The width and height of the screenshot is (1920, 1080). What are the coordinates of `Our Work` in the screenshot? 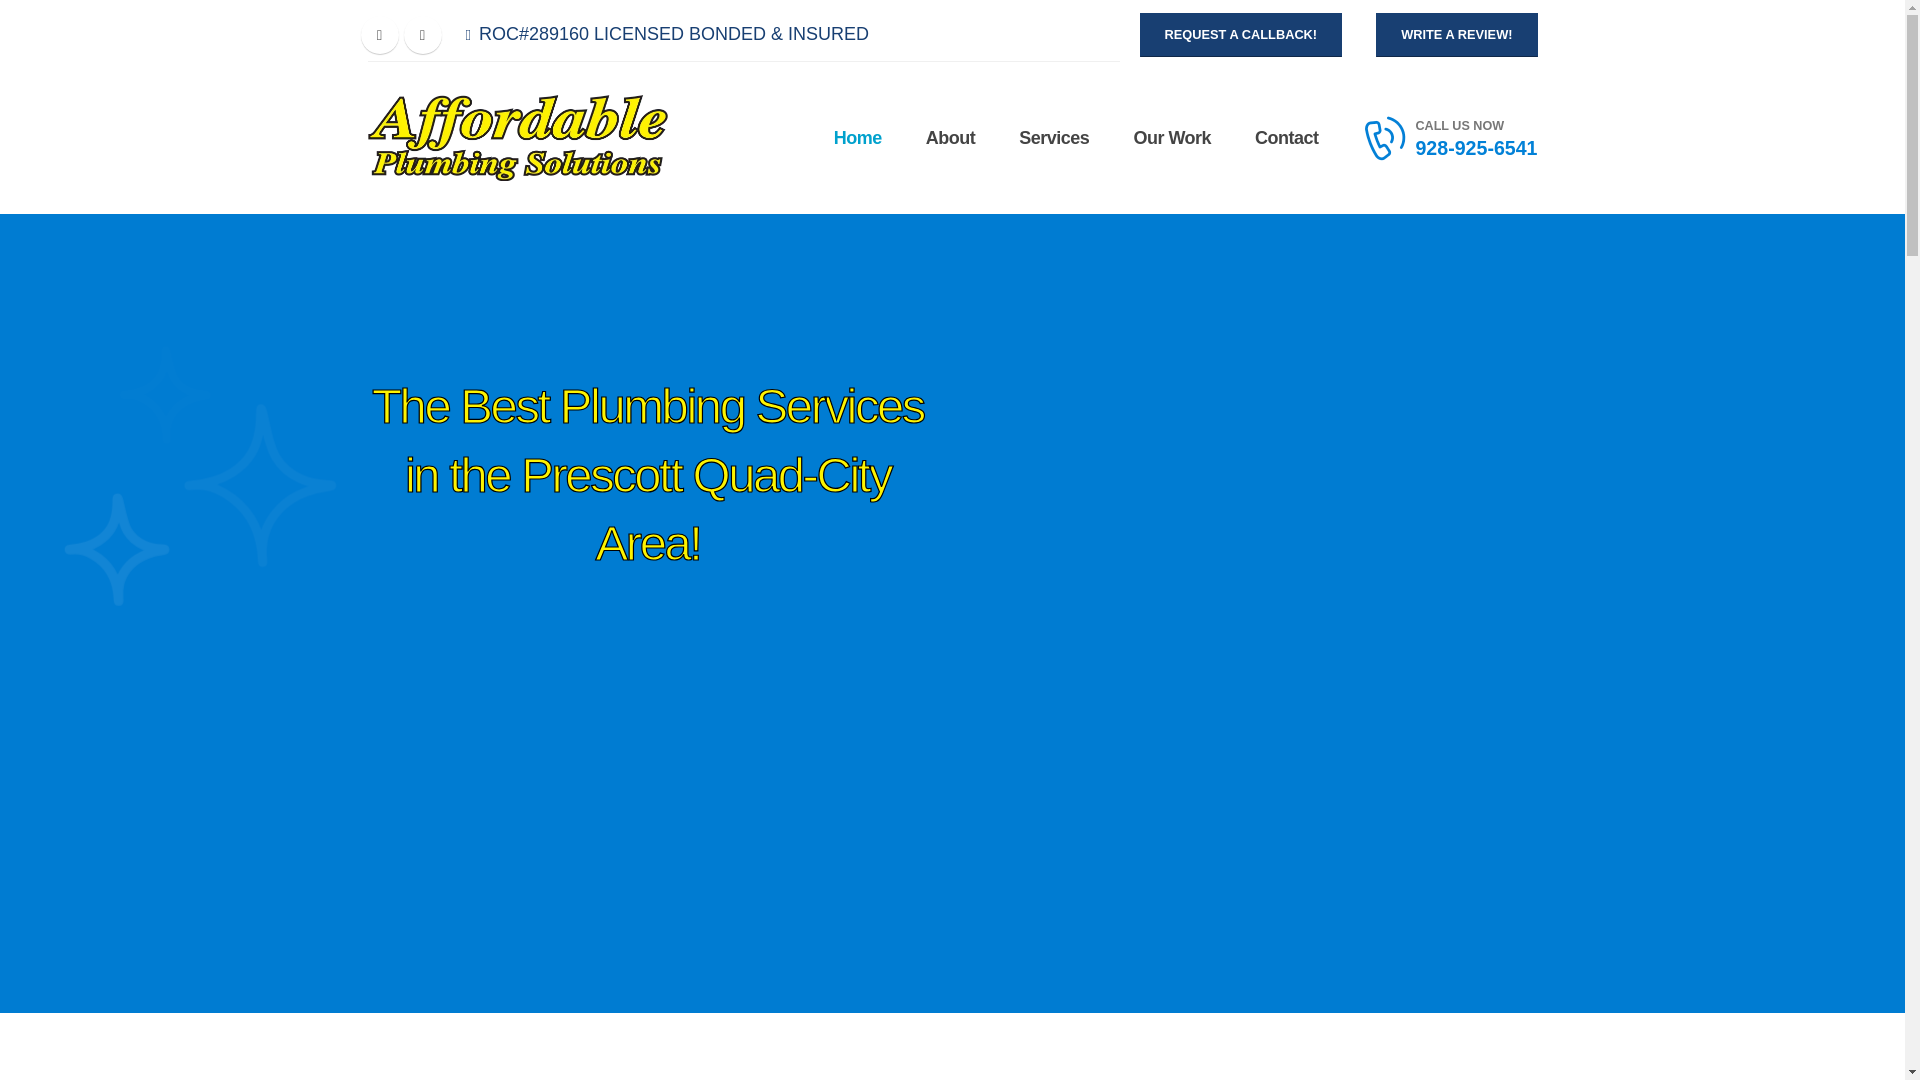 It's located at (1172, 137).